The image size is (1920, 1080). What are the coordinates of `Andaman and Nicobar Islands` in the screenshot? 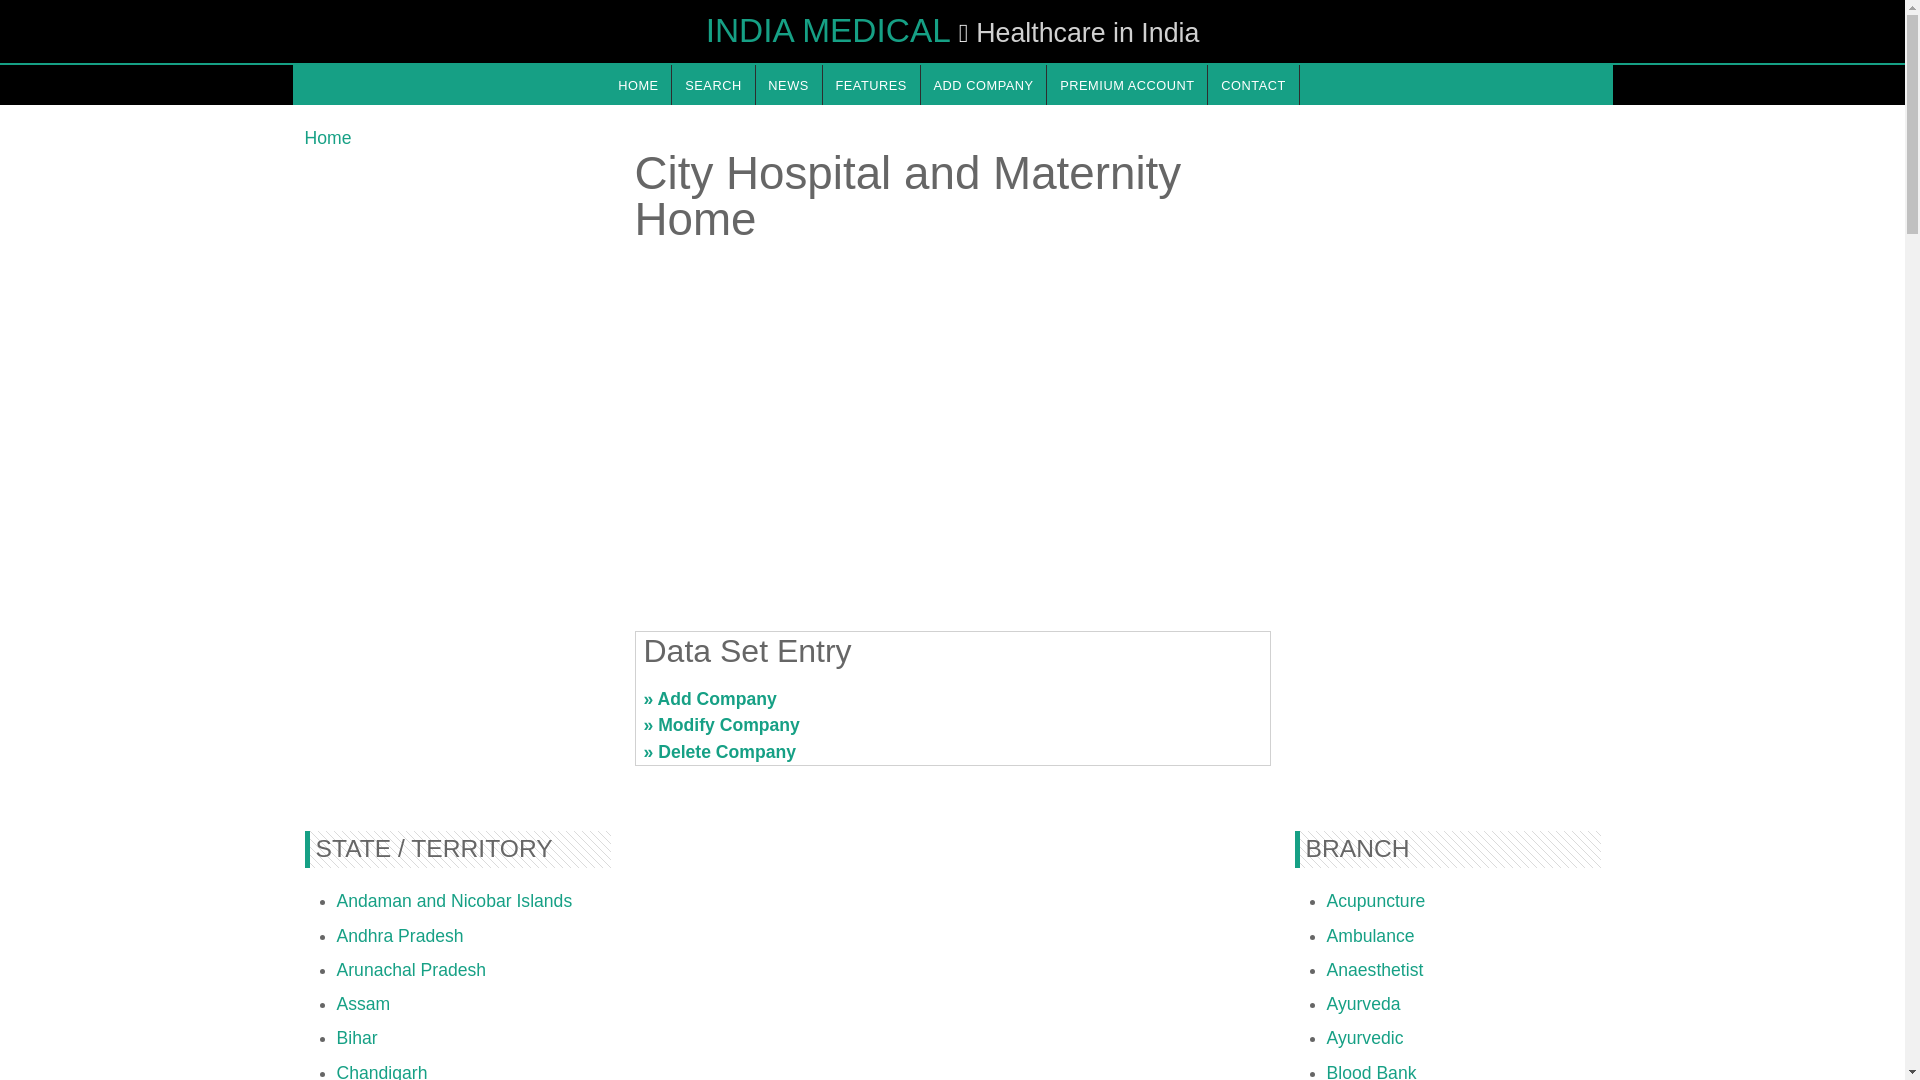 It's located at (454, 901).